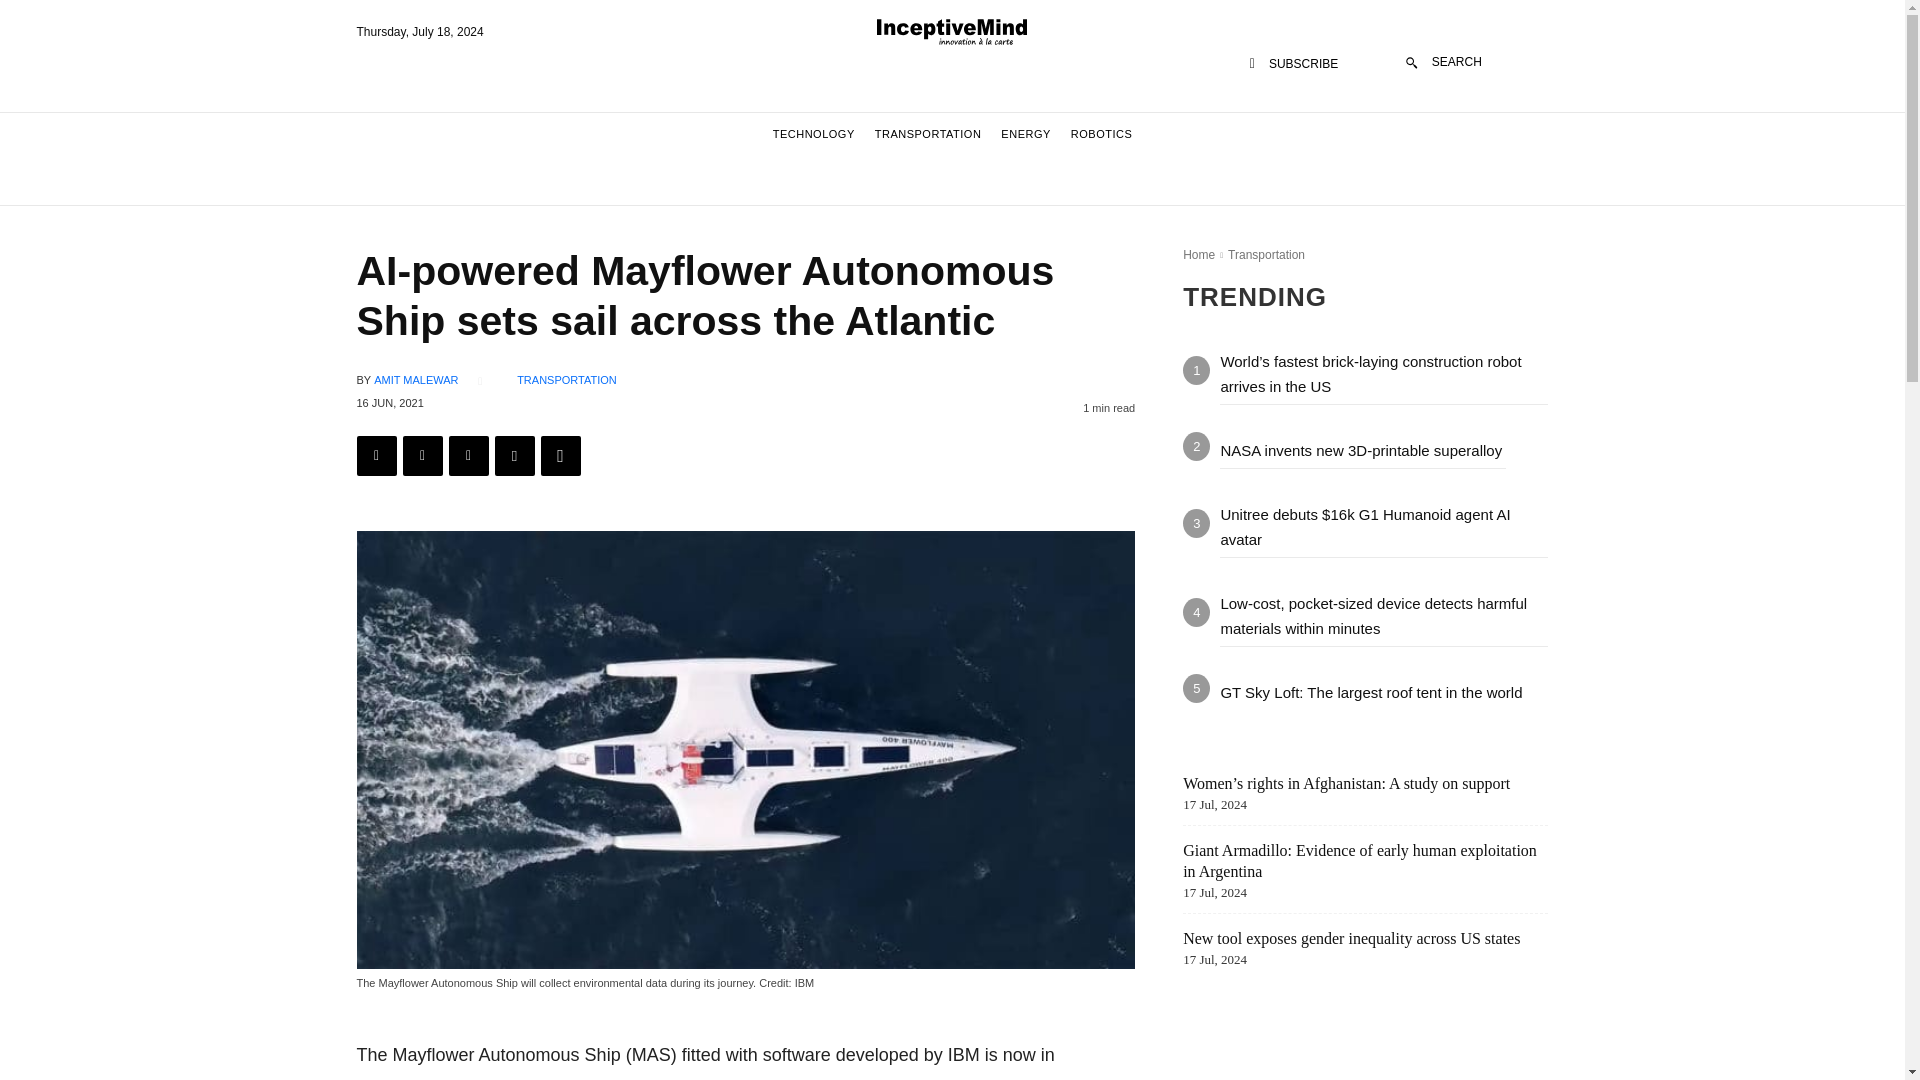 The height and width of the screenshot is (1080, 1920). Describe the element at coordinates (1100, 134) in the screenshot. I see `ROBOTICS` at that location.